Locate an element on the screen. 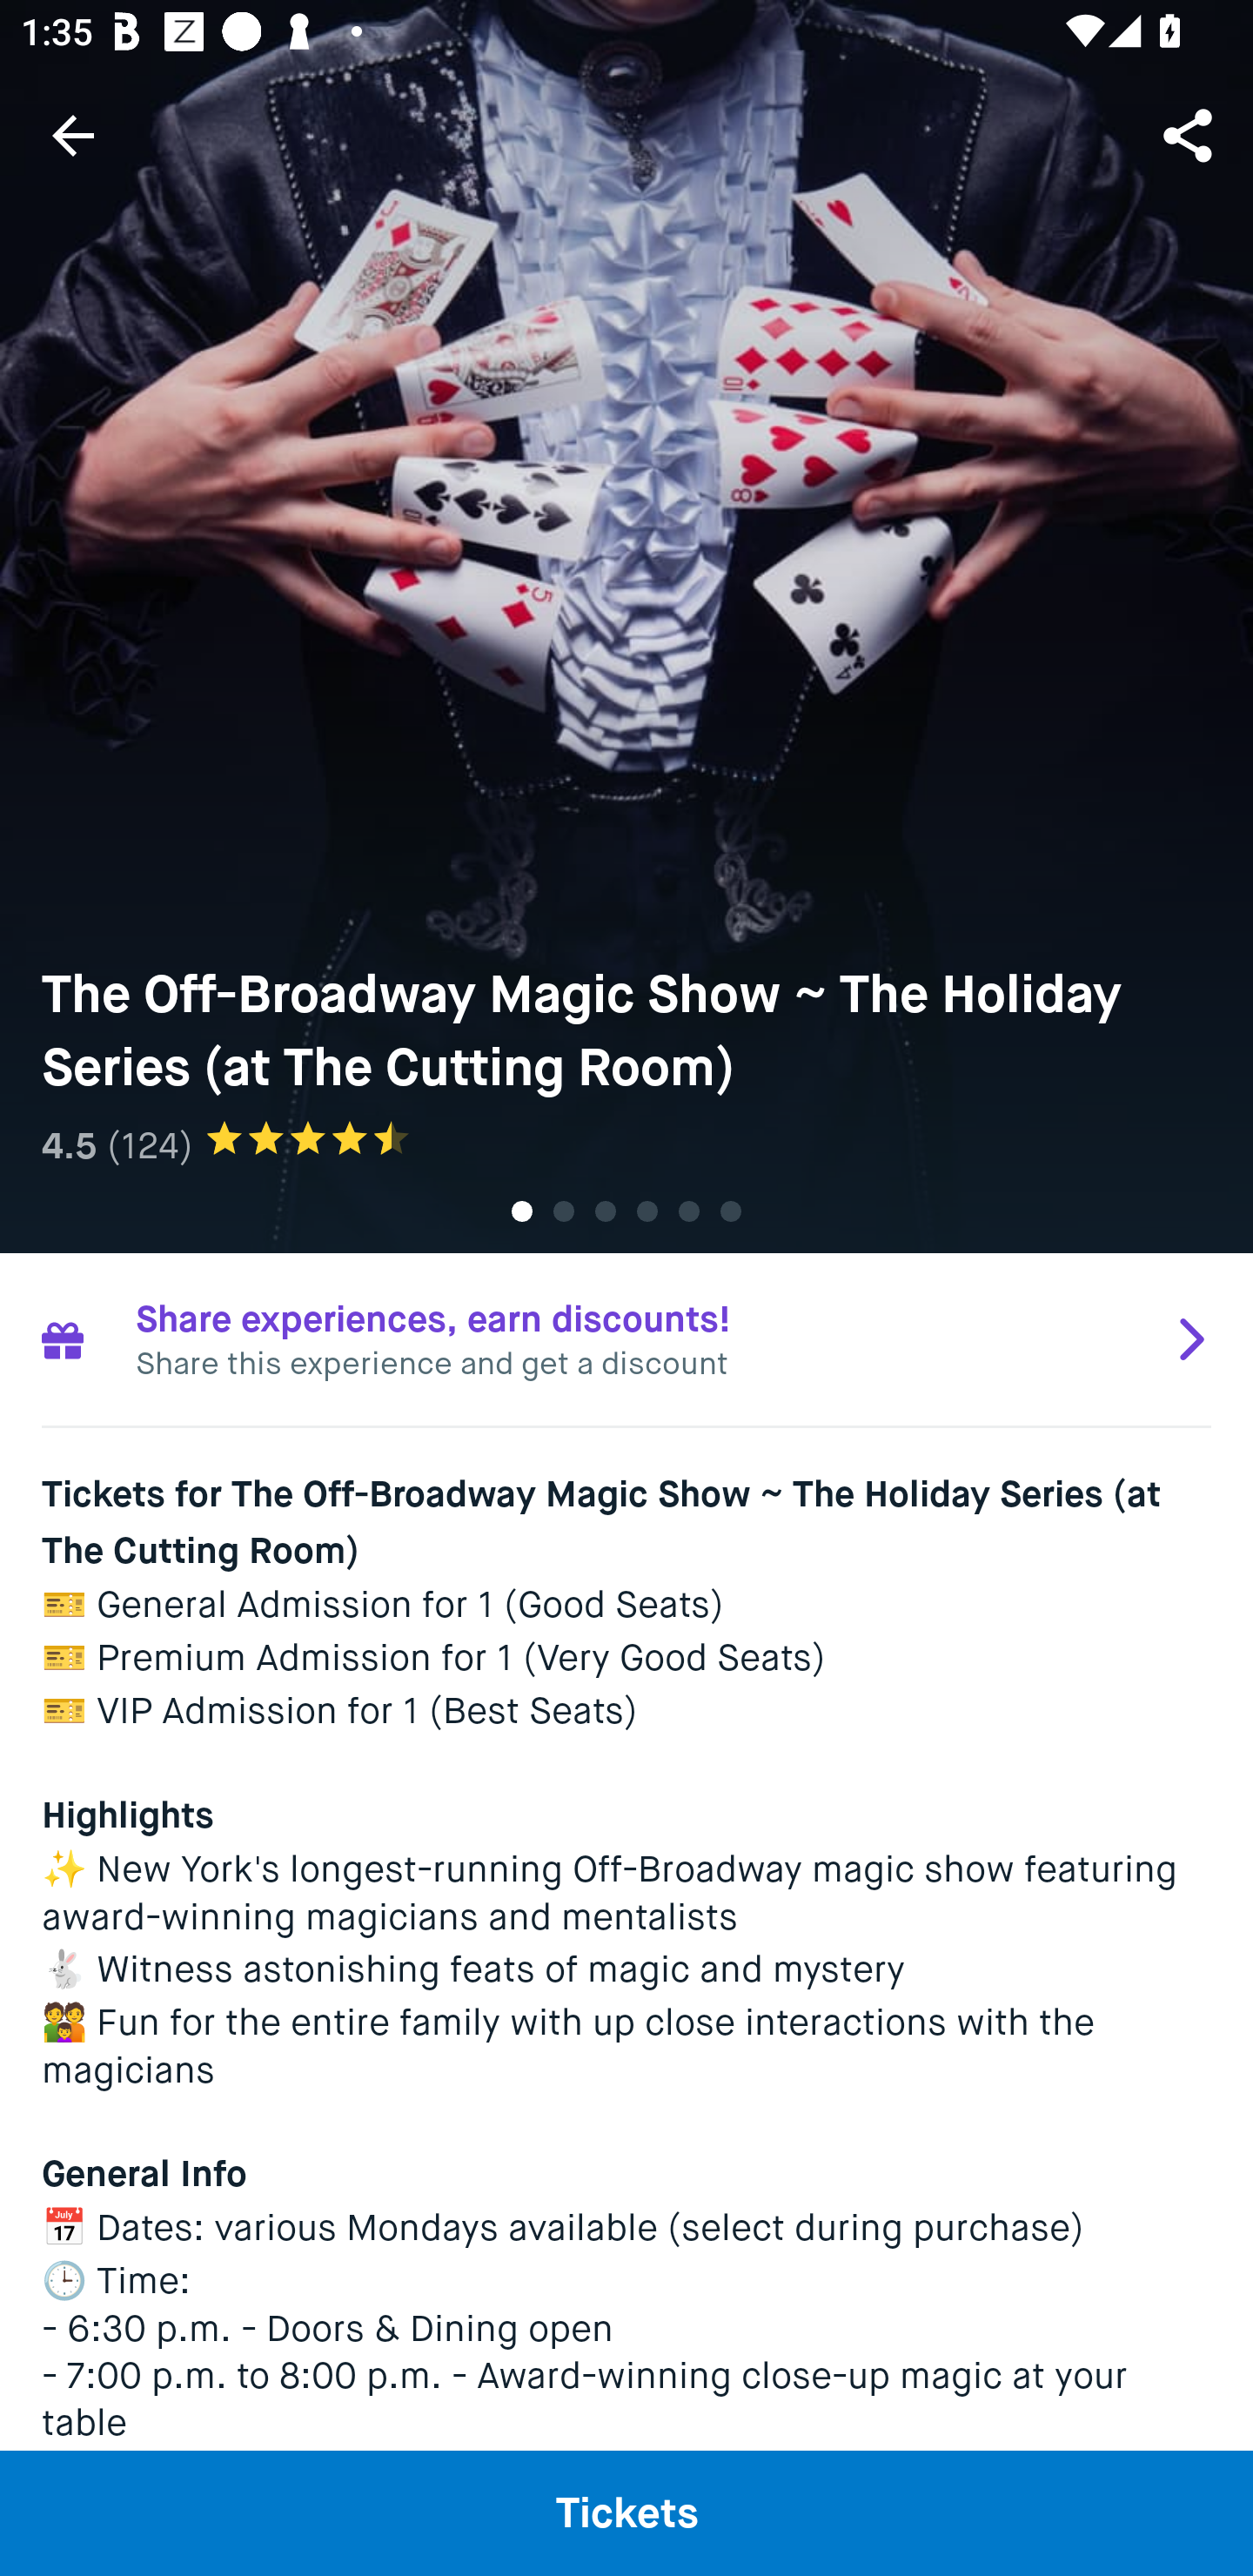 This screenshot has width=1253, height=2576. (124) is located at coordinates (150, 1145).